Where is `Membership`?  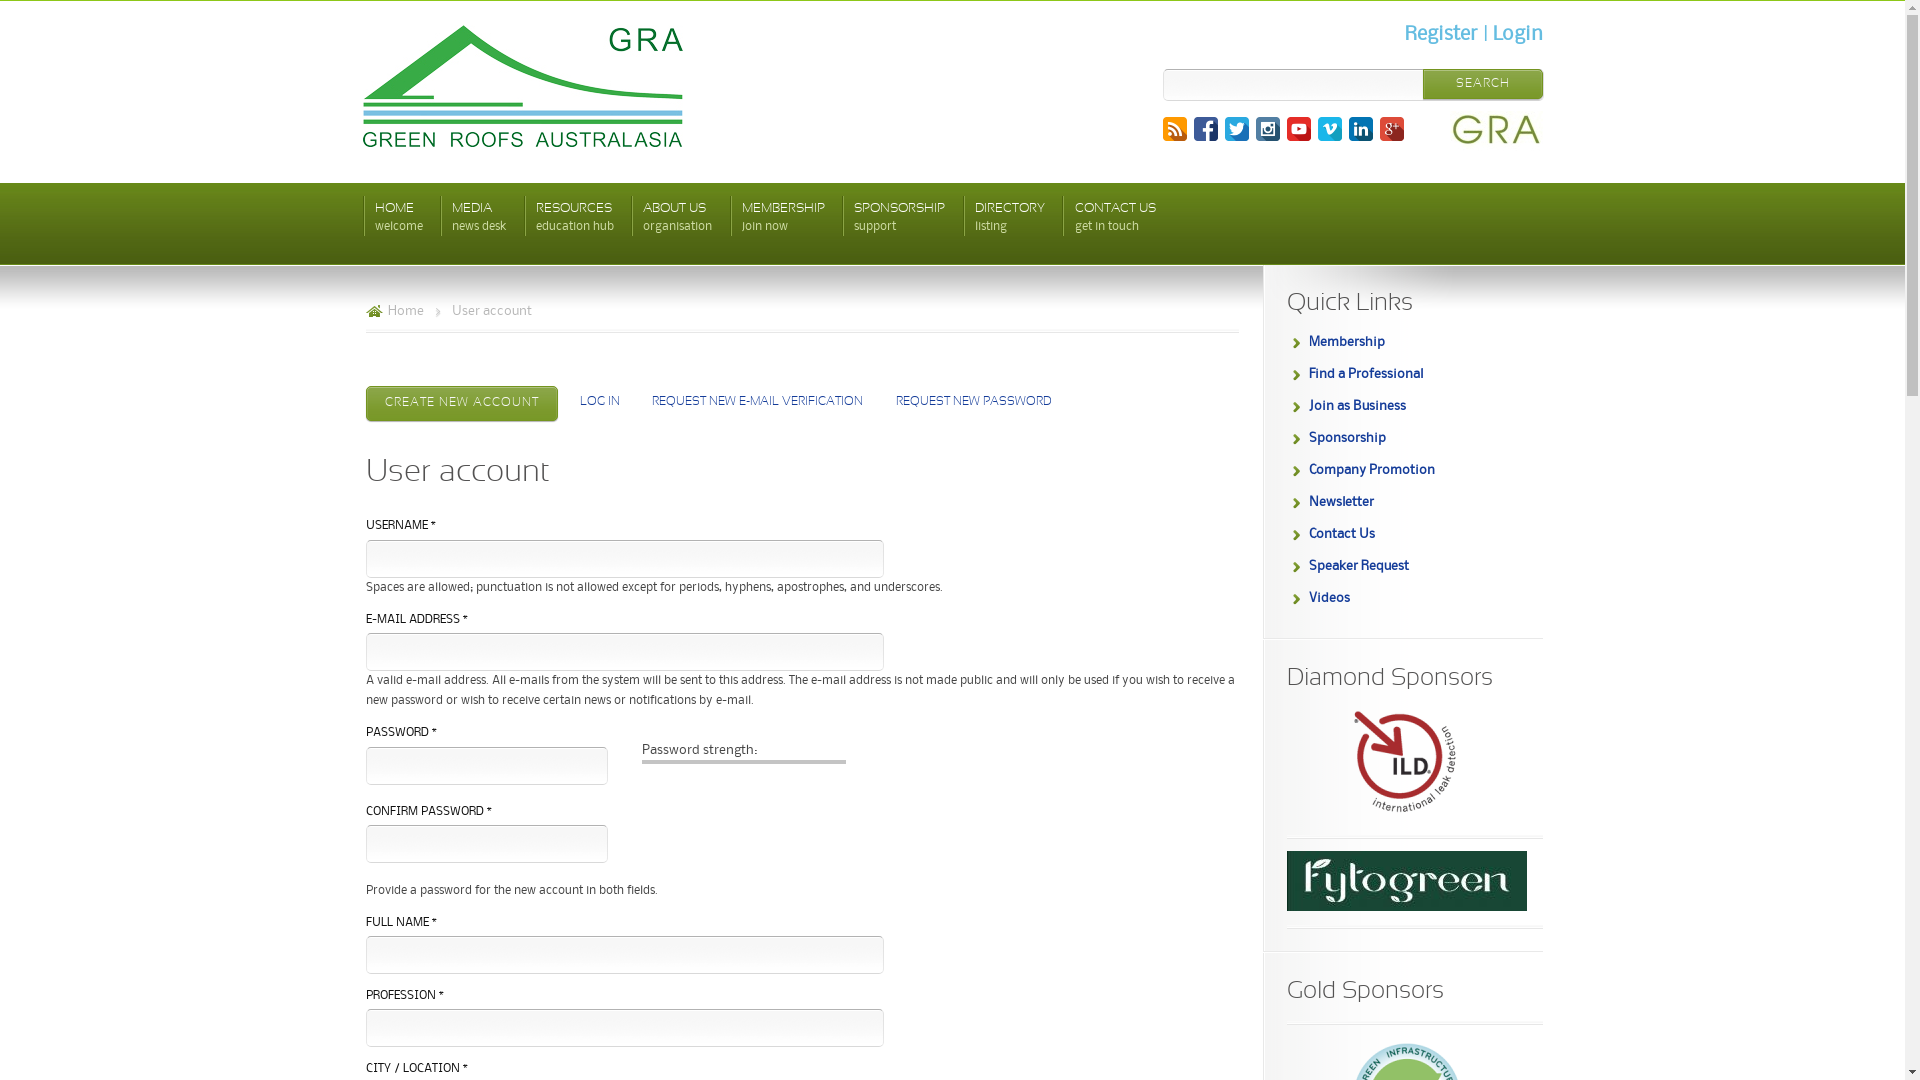
Membership is located at coordinates (1346, 342).